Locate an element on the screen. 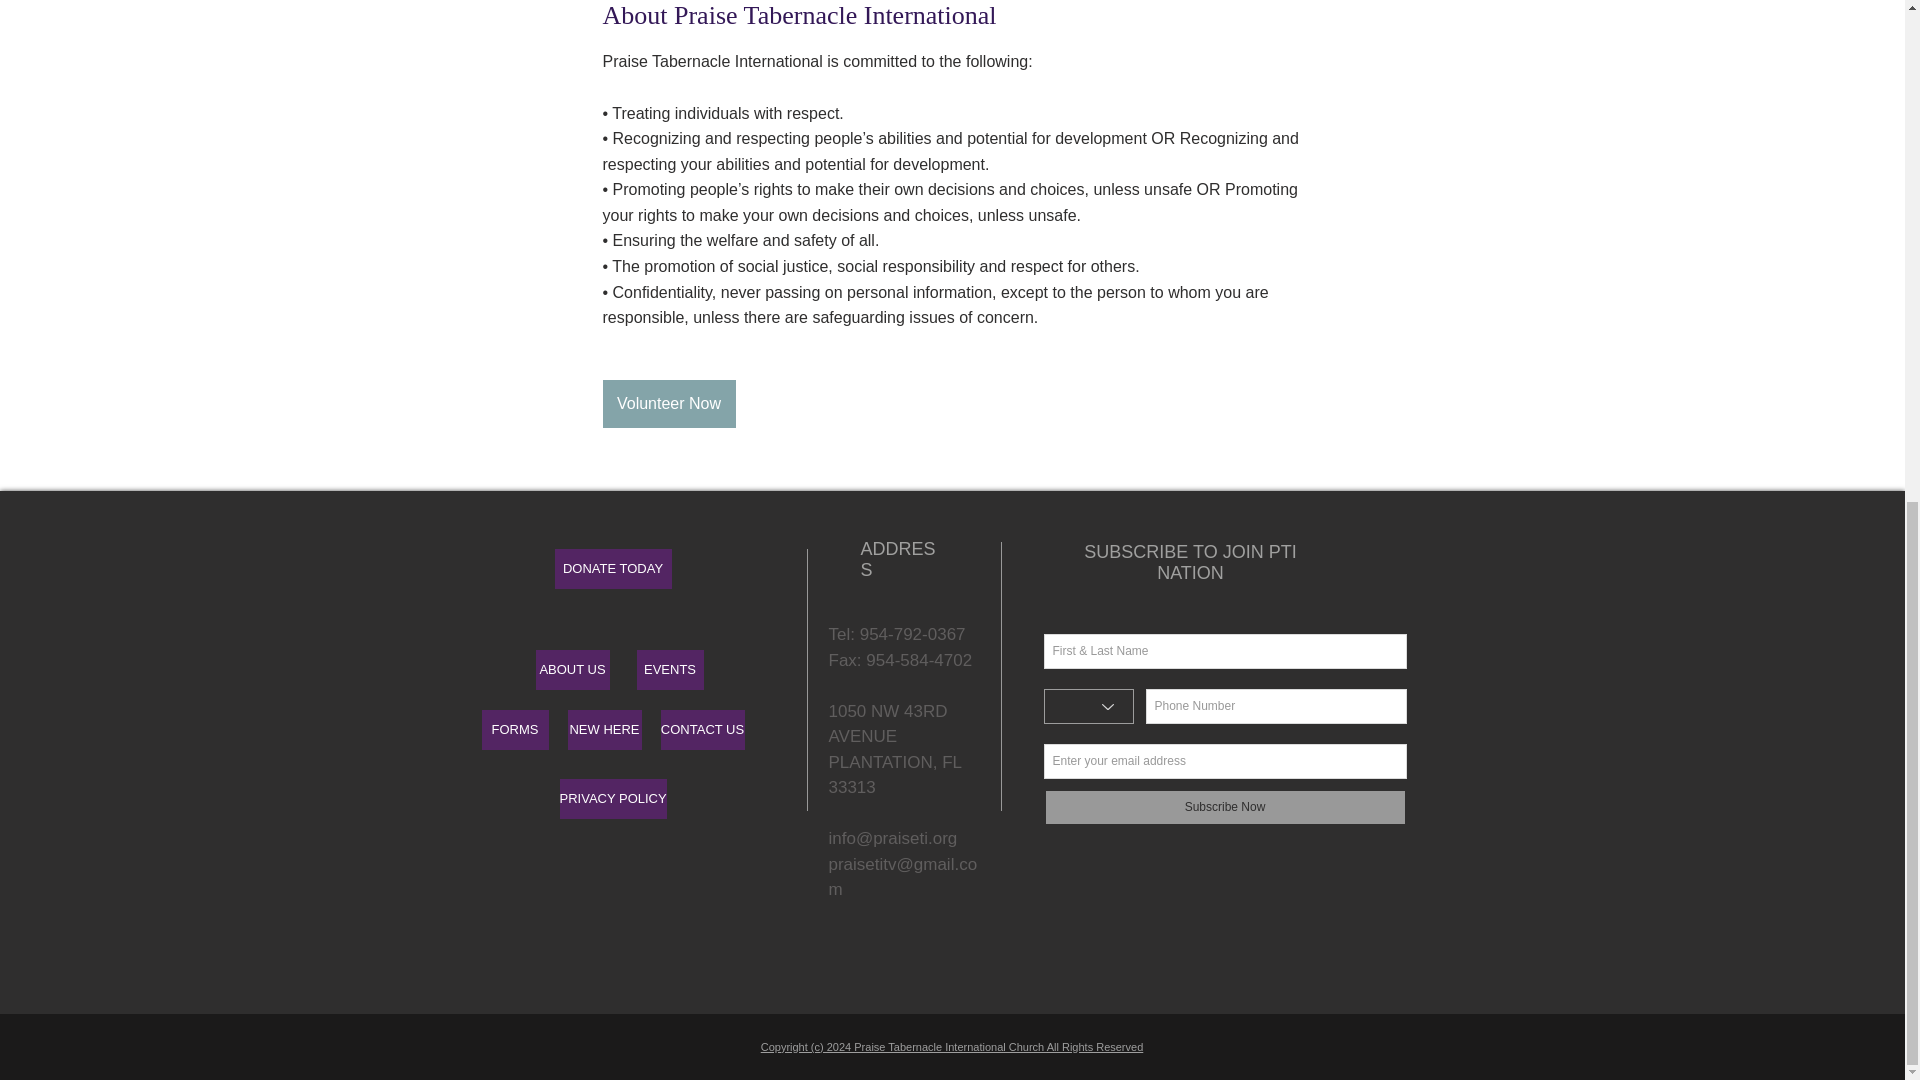  Subscribe Now is located at coordinates (1226, 808).